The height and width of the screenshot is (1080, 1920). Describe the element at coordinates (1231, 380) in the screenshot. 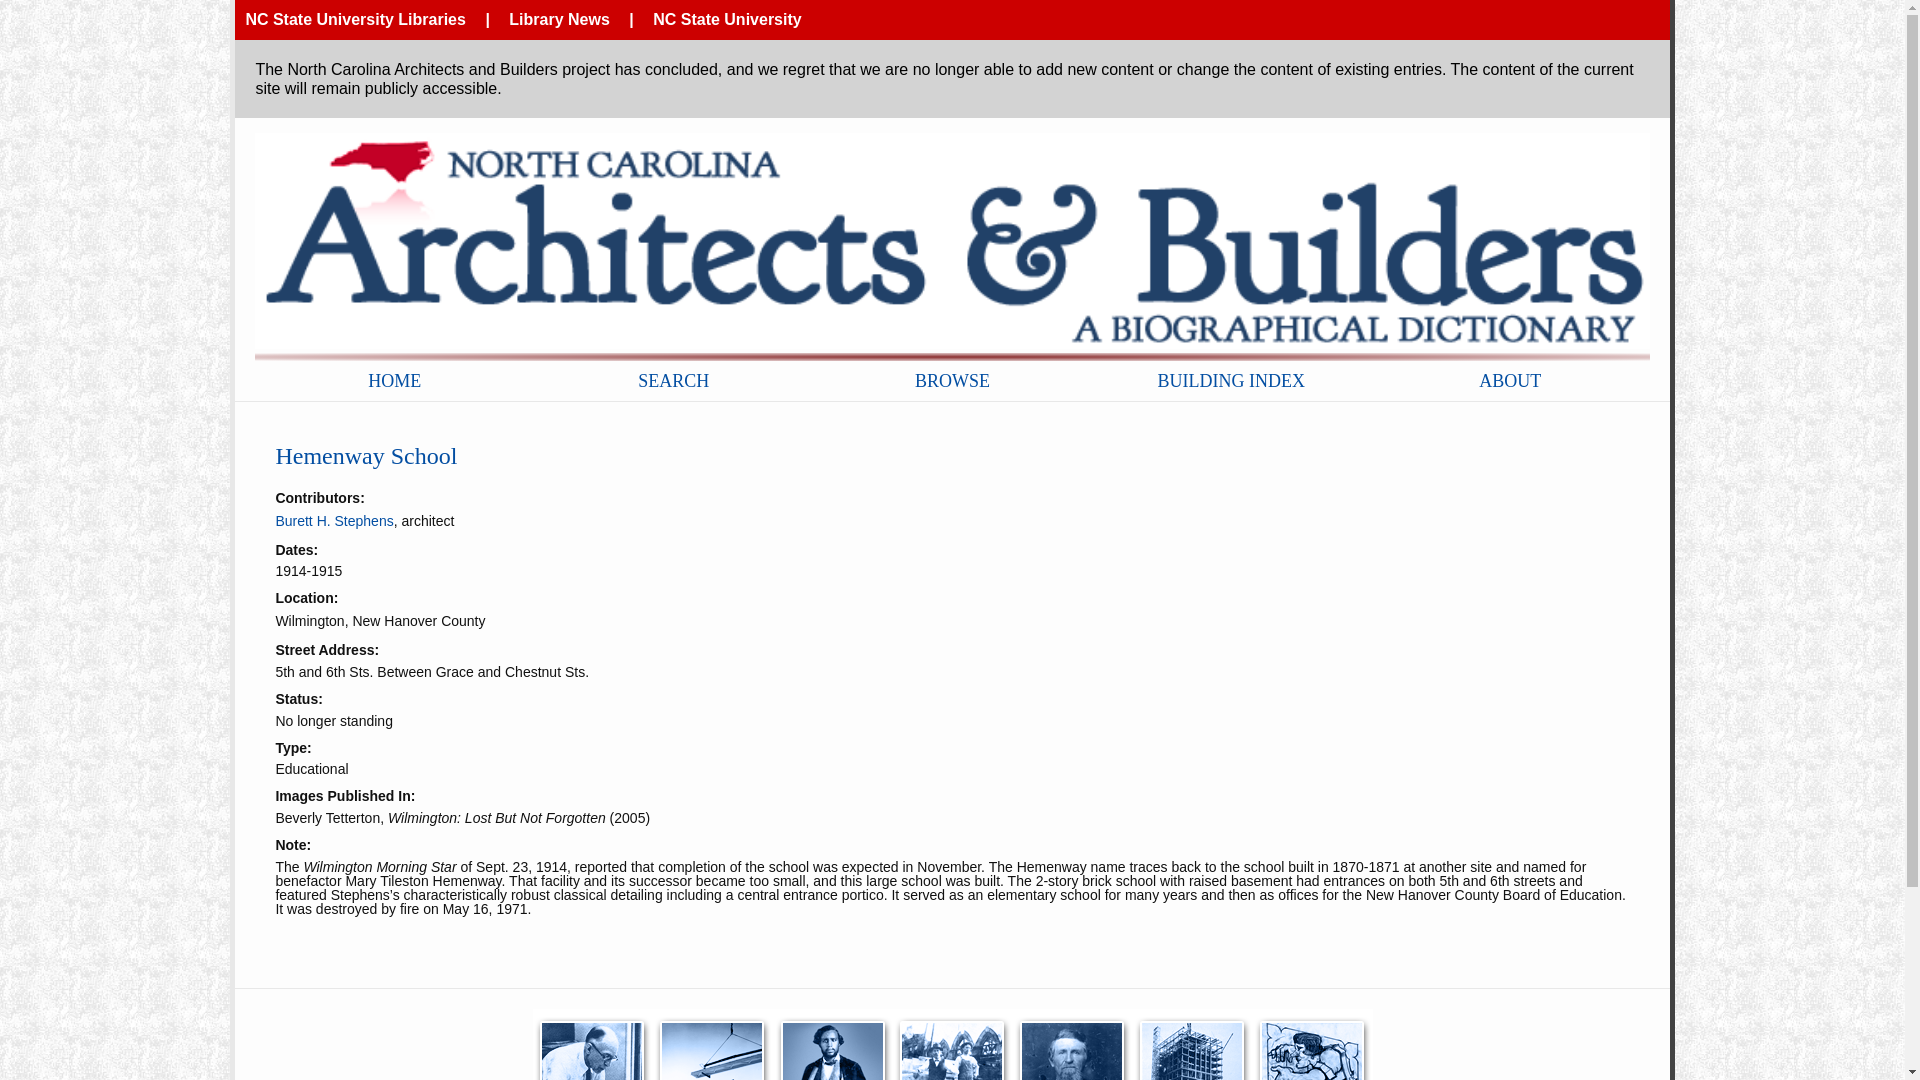

I see `BUILDING INDEX` at that location.